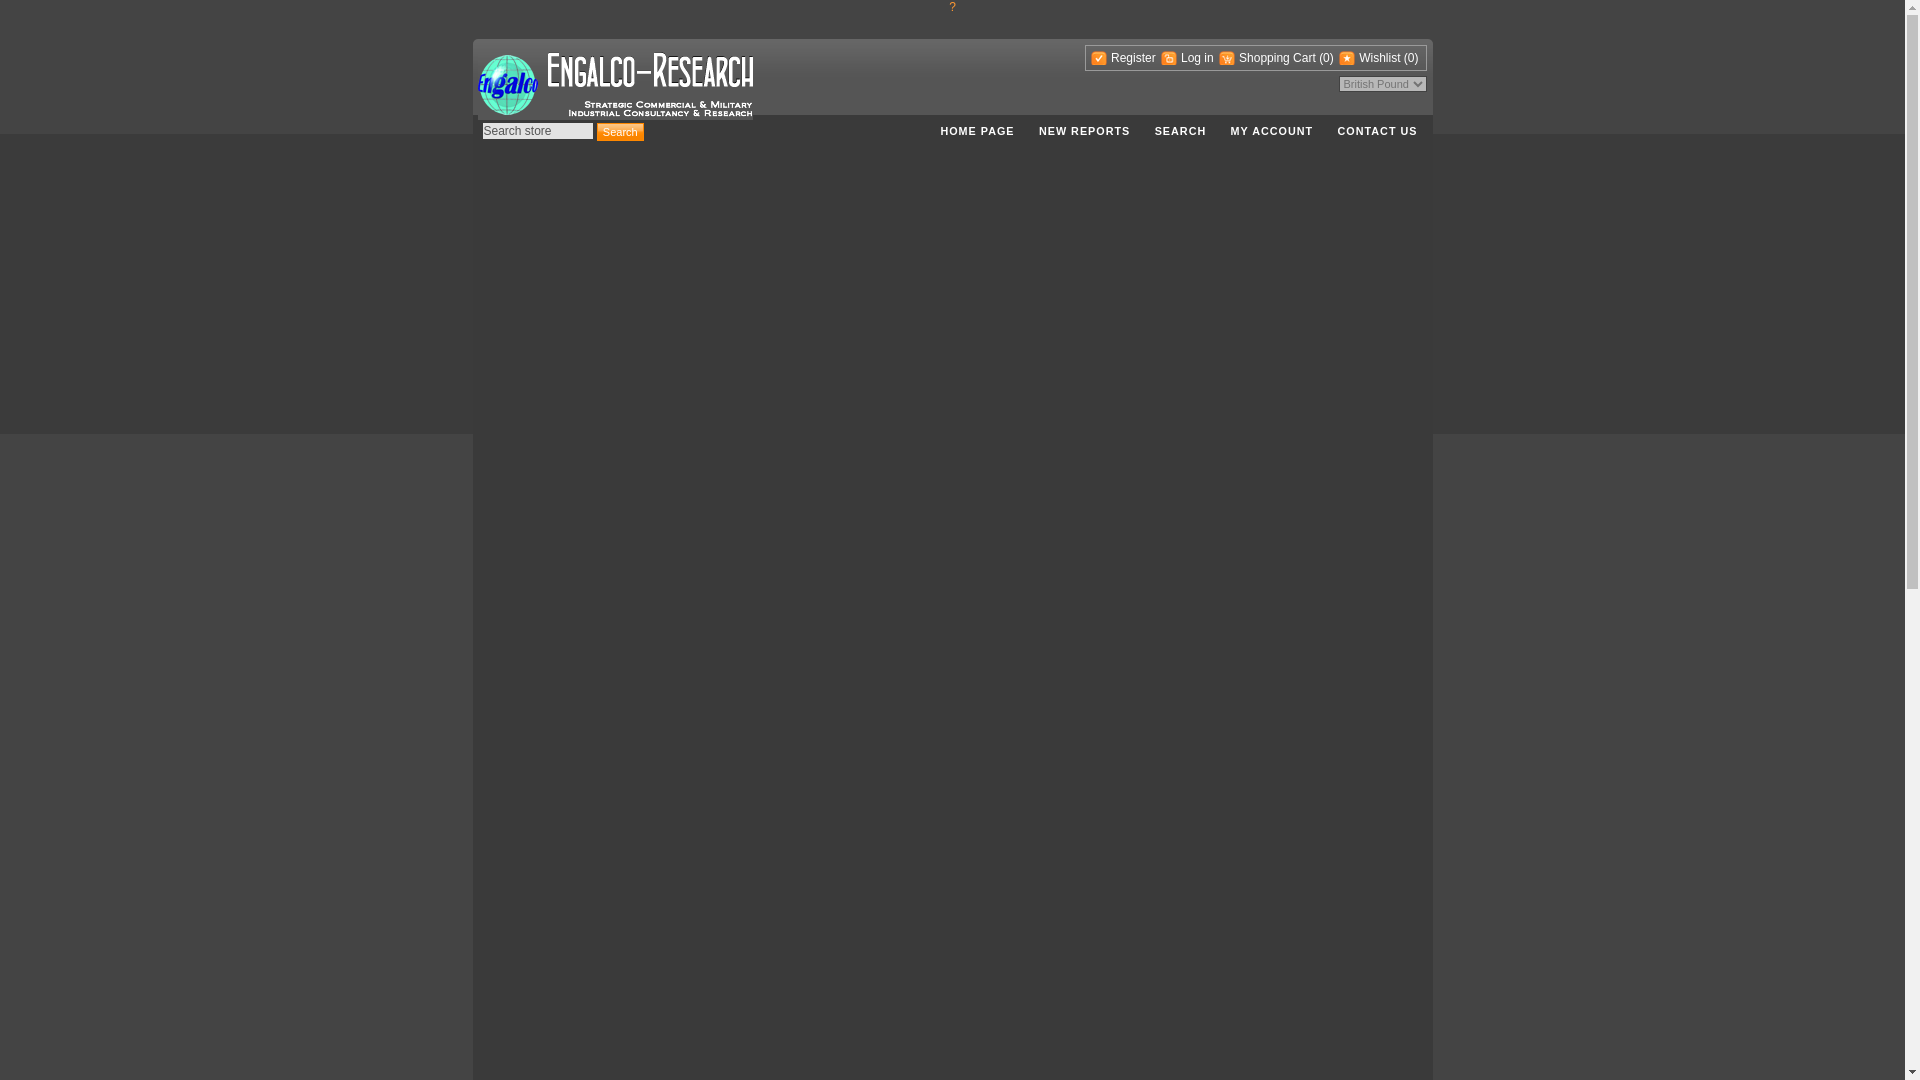 This screenshot has height=1080, width=1920. I want to click on Wishlist, so click(1368, 57).